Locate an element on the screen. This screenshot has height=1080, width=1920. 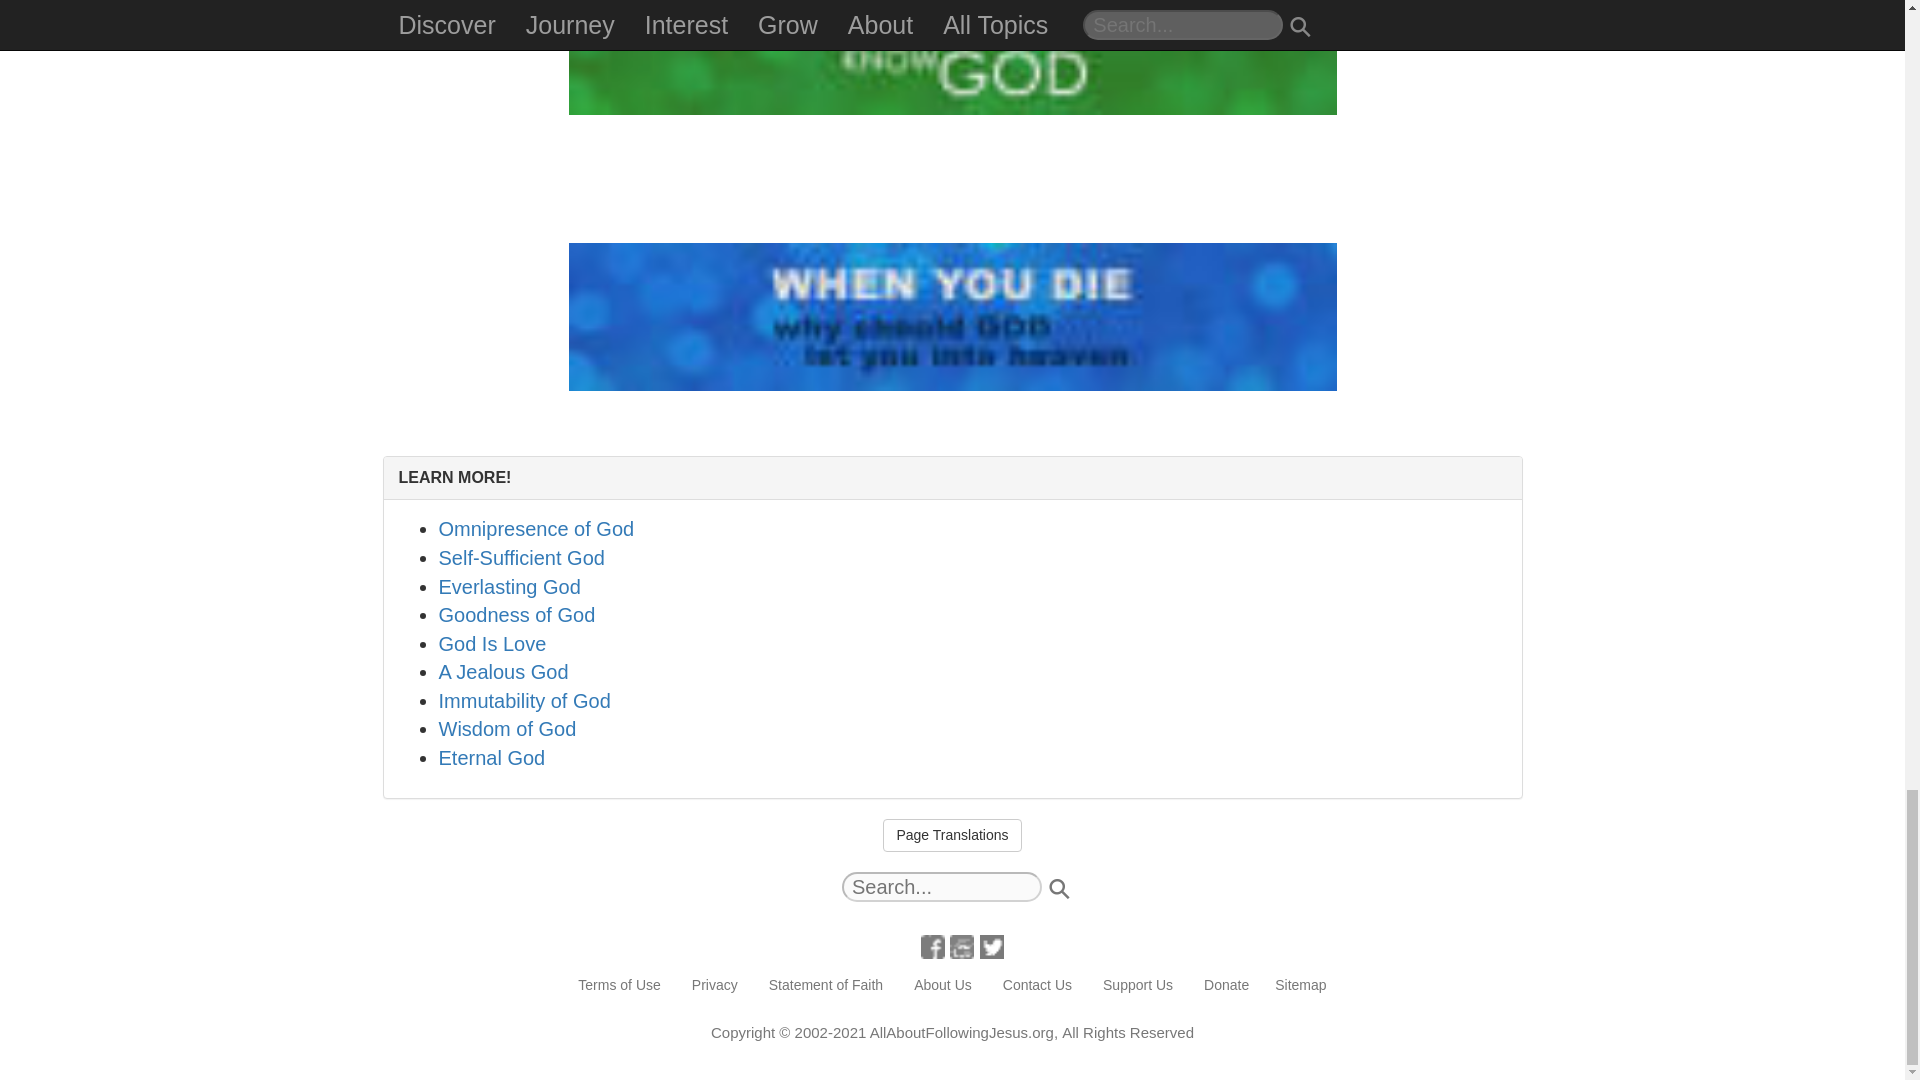
Contact Us is located at coordinates (1037, 986).